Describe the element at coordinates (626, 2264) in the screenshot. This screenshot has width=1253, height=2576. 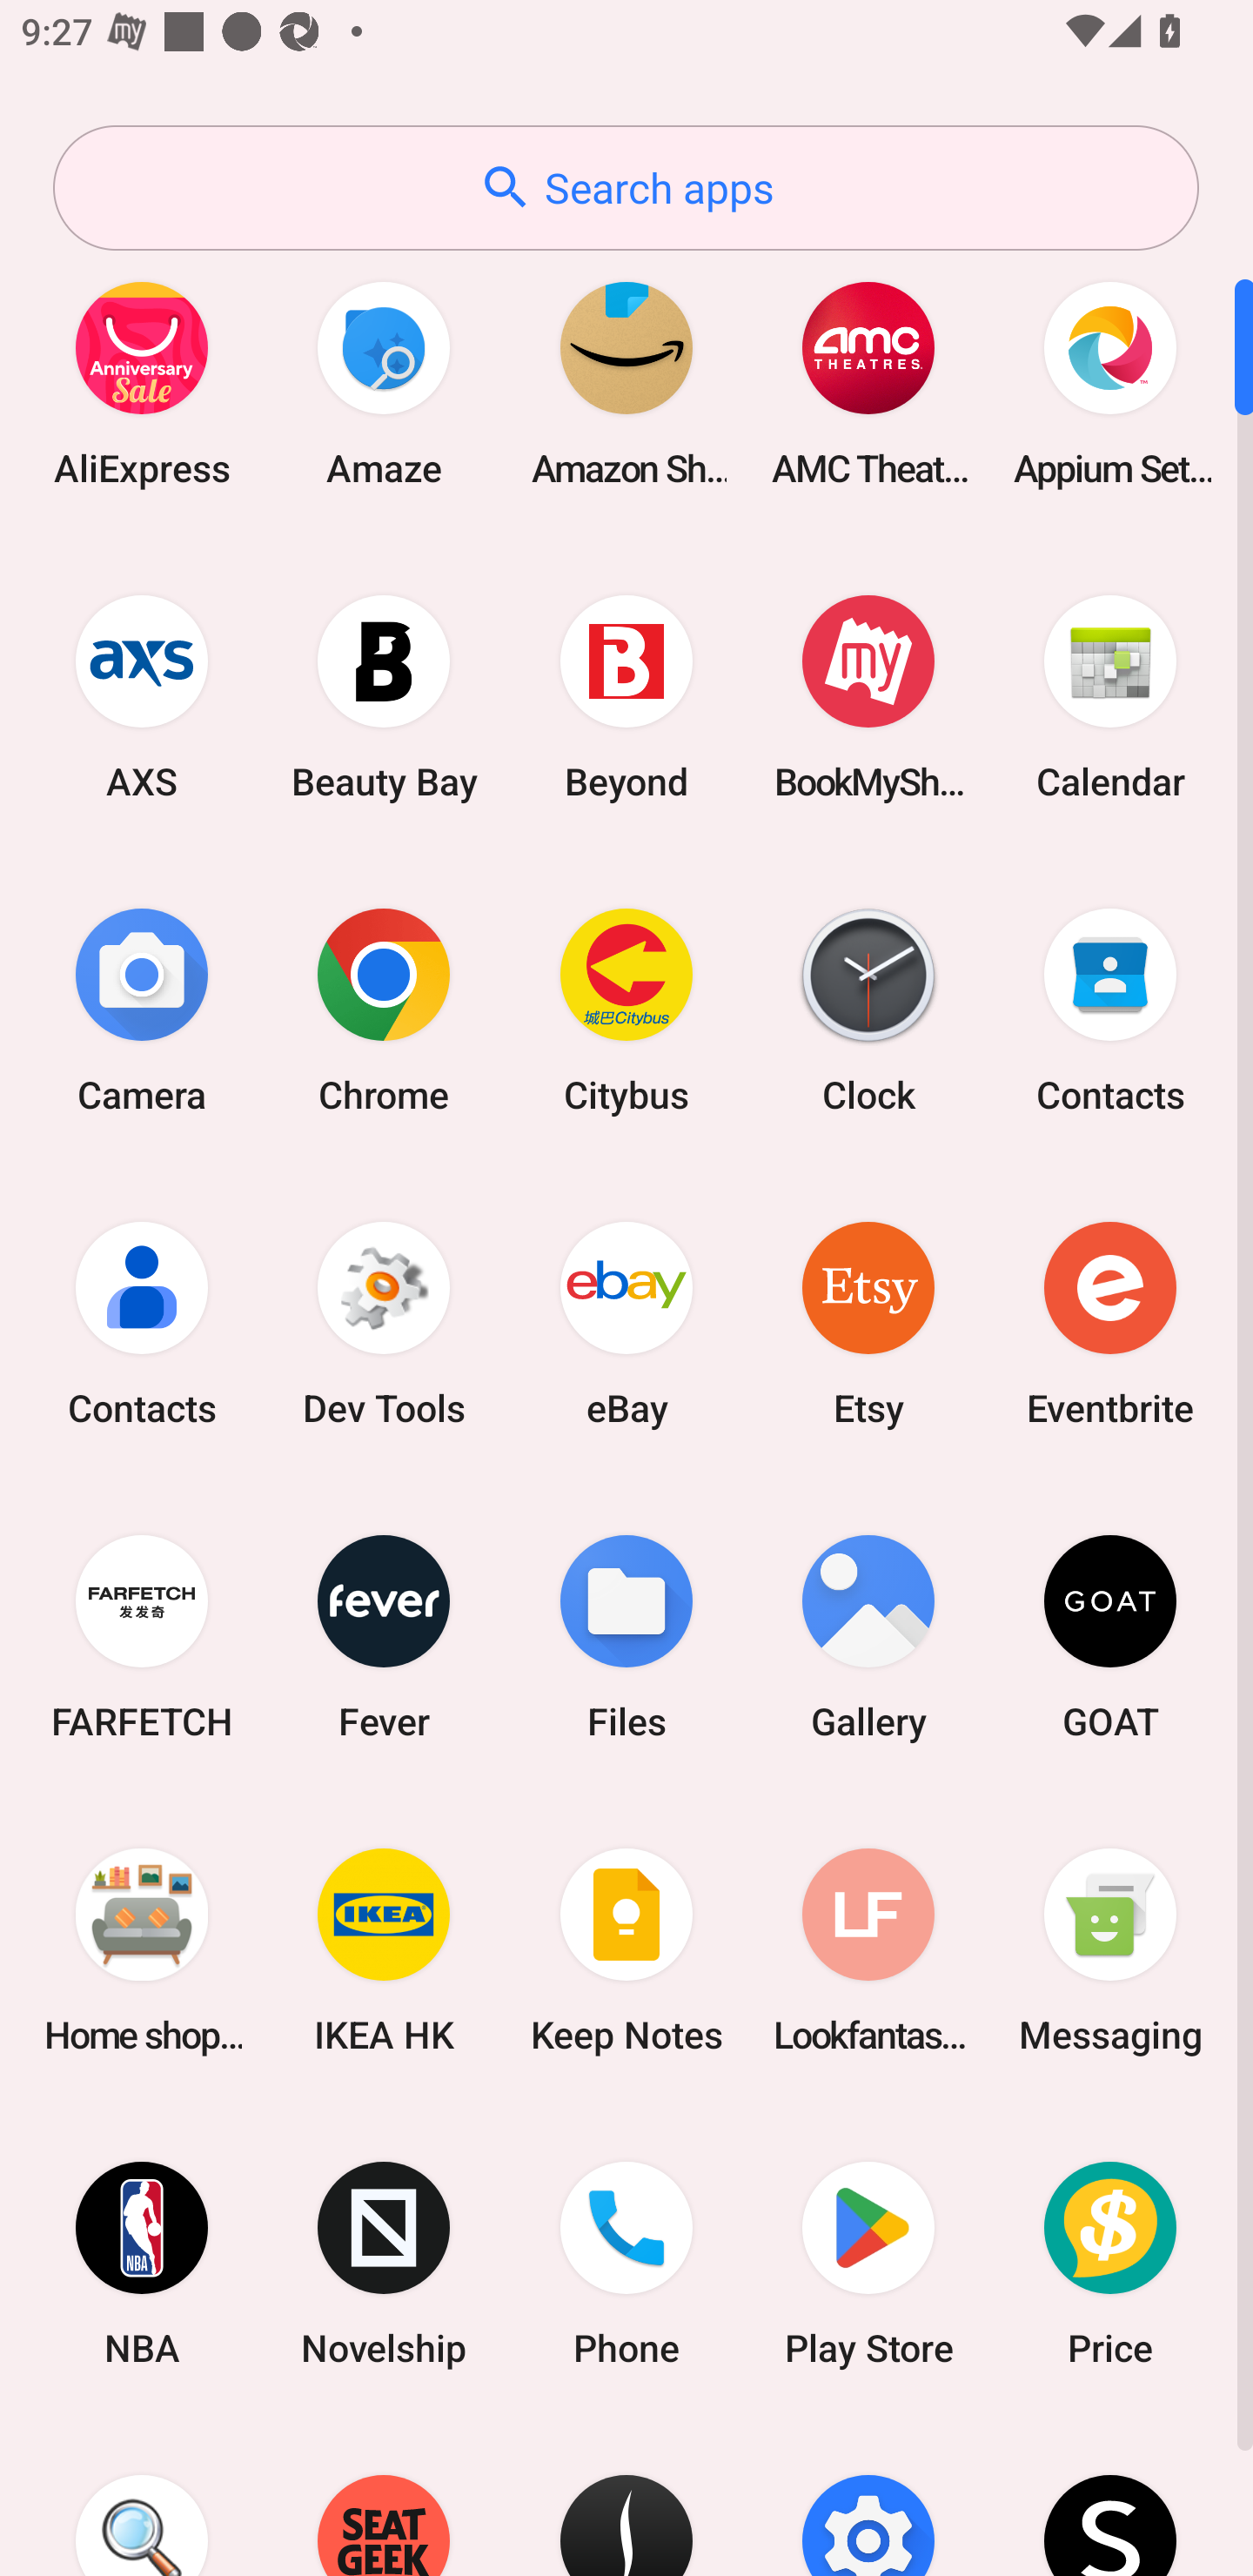
I see `Phone` at that location.